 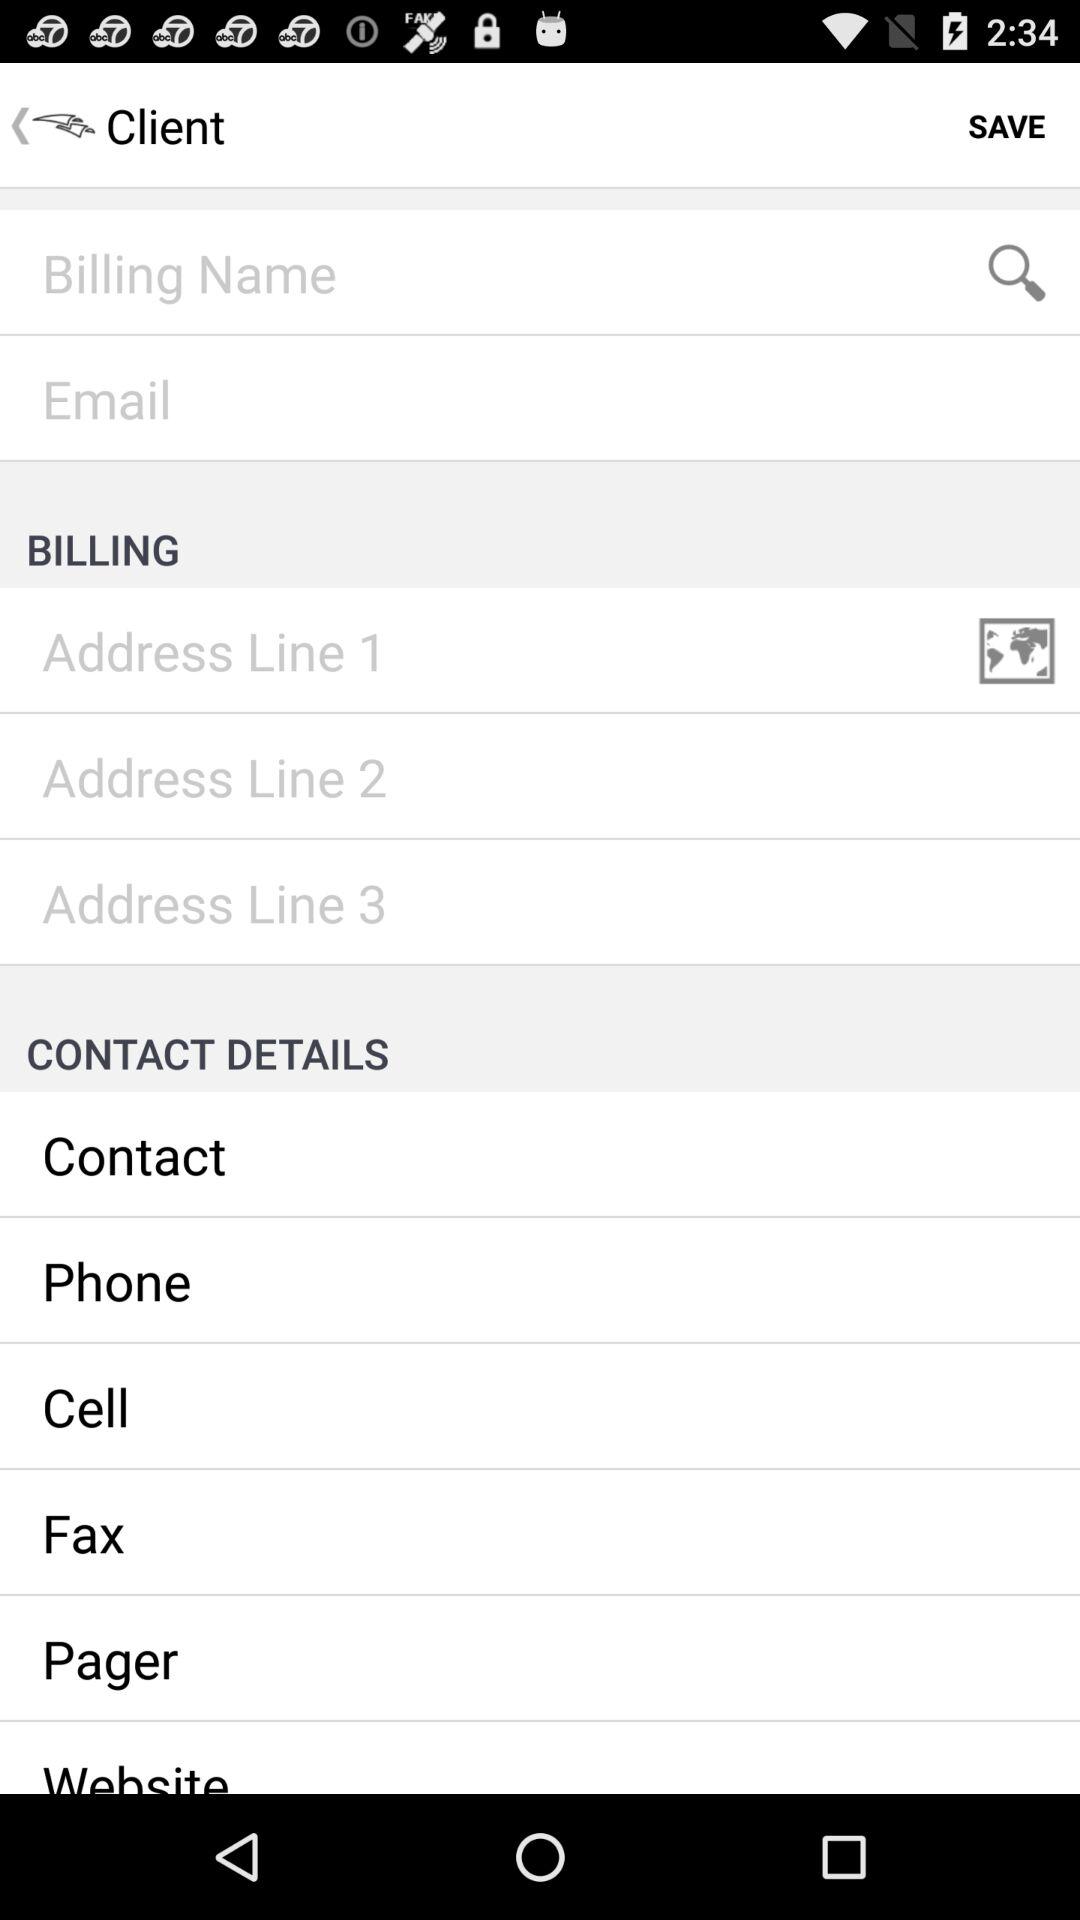 What do you see at coordinates (540, 903) in the screenshot?
I see `fill address line 3` at bounding box center [540, 903].